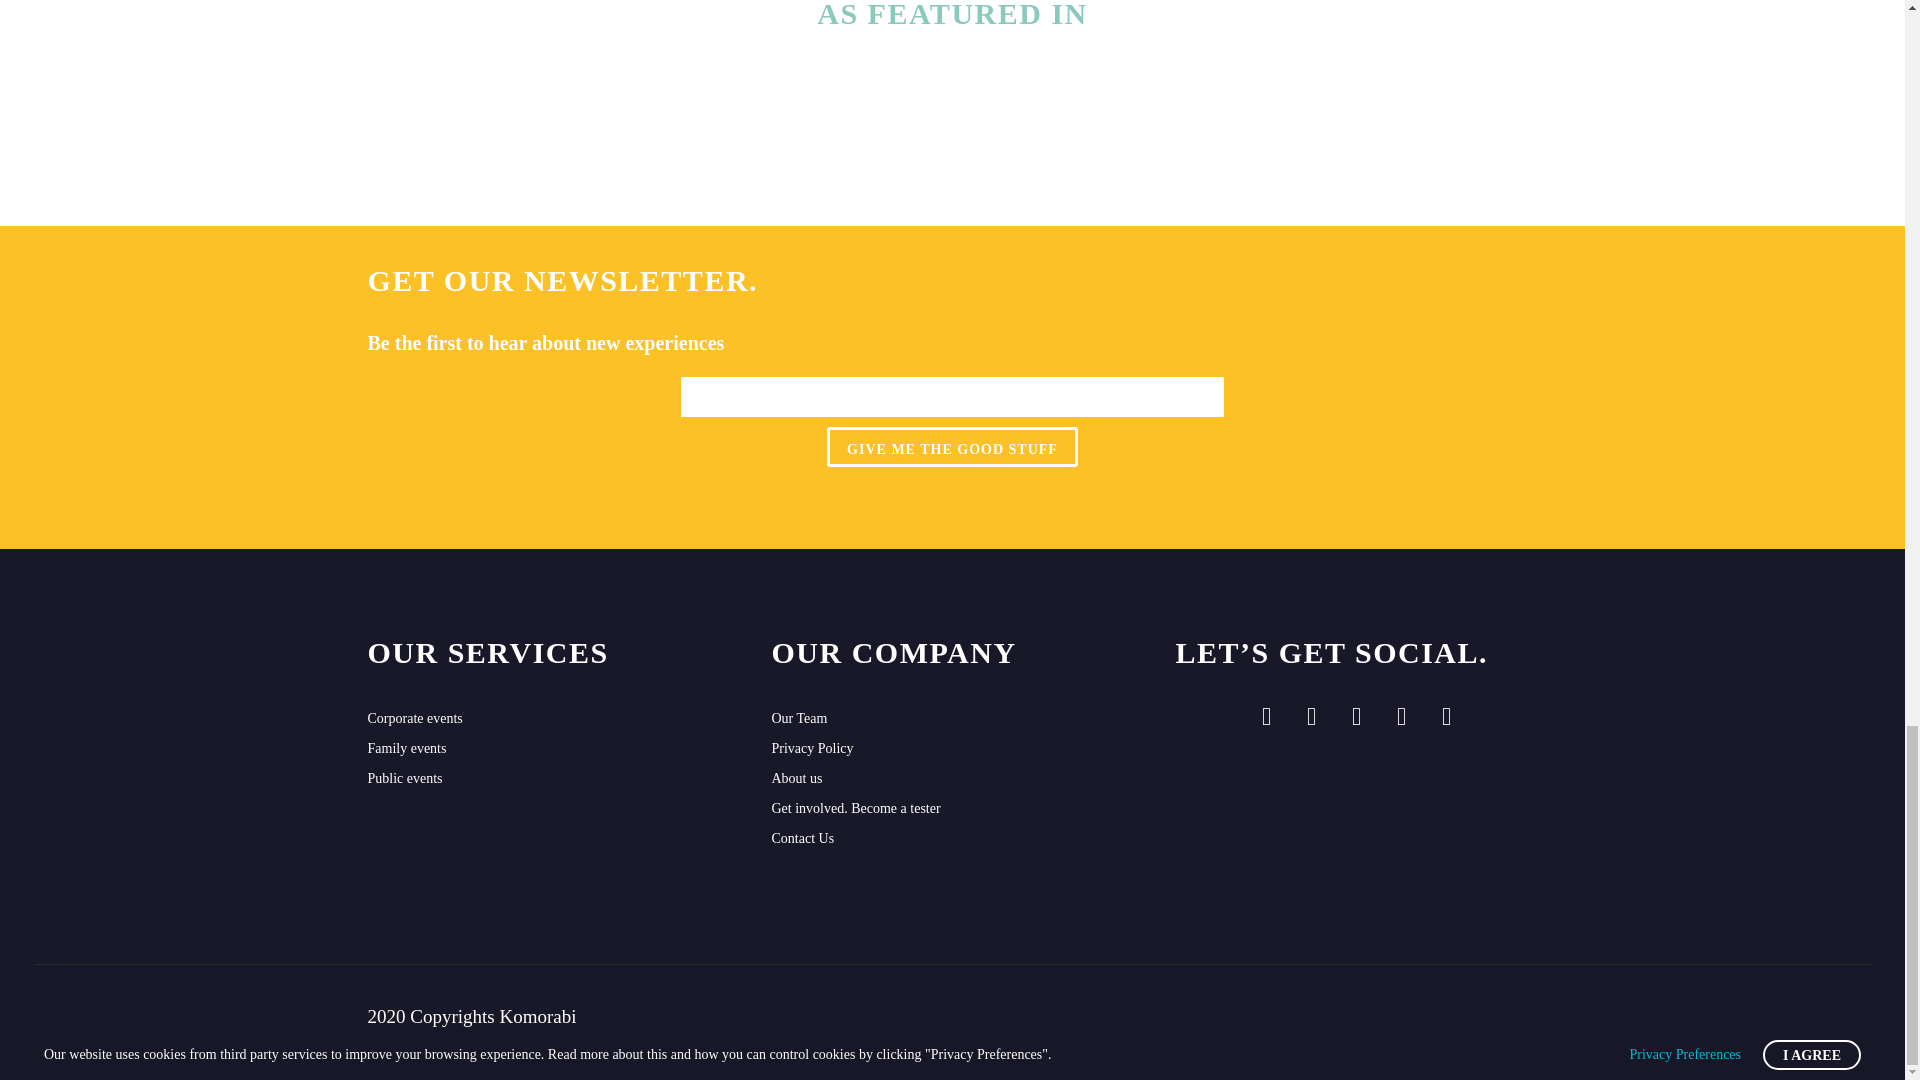  I want to click on Family events, so click(548, 748).